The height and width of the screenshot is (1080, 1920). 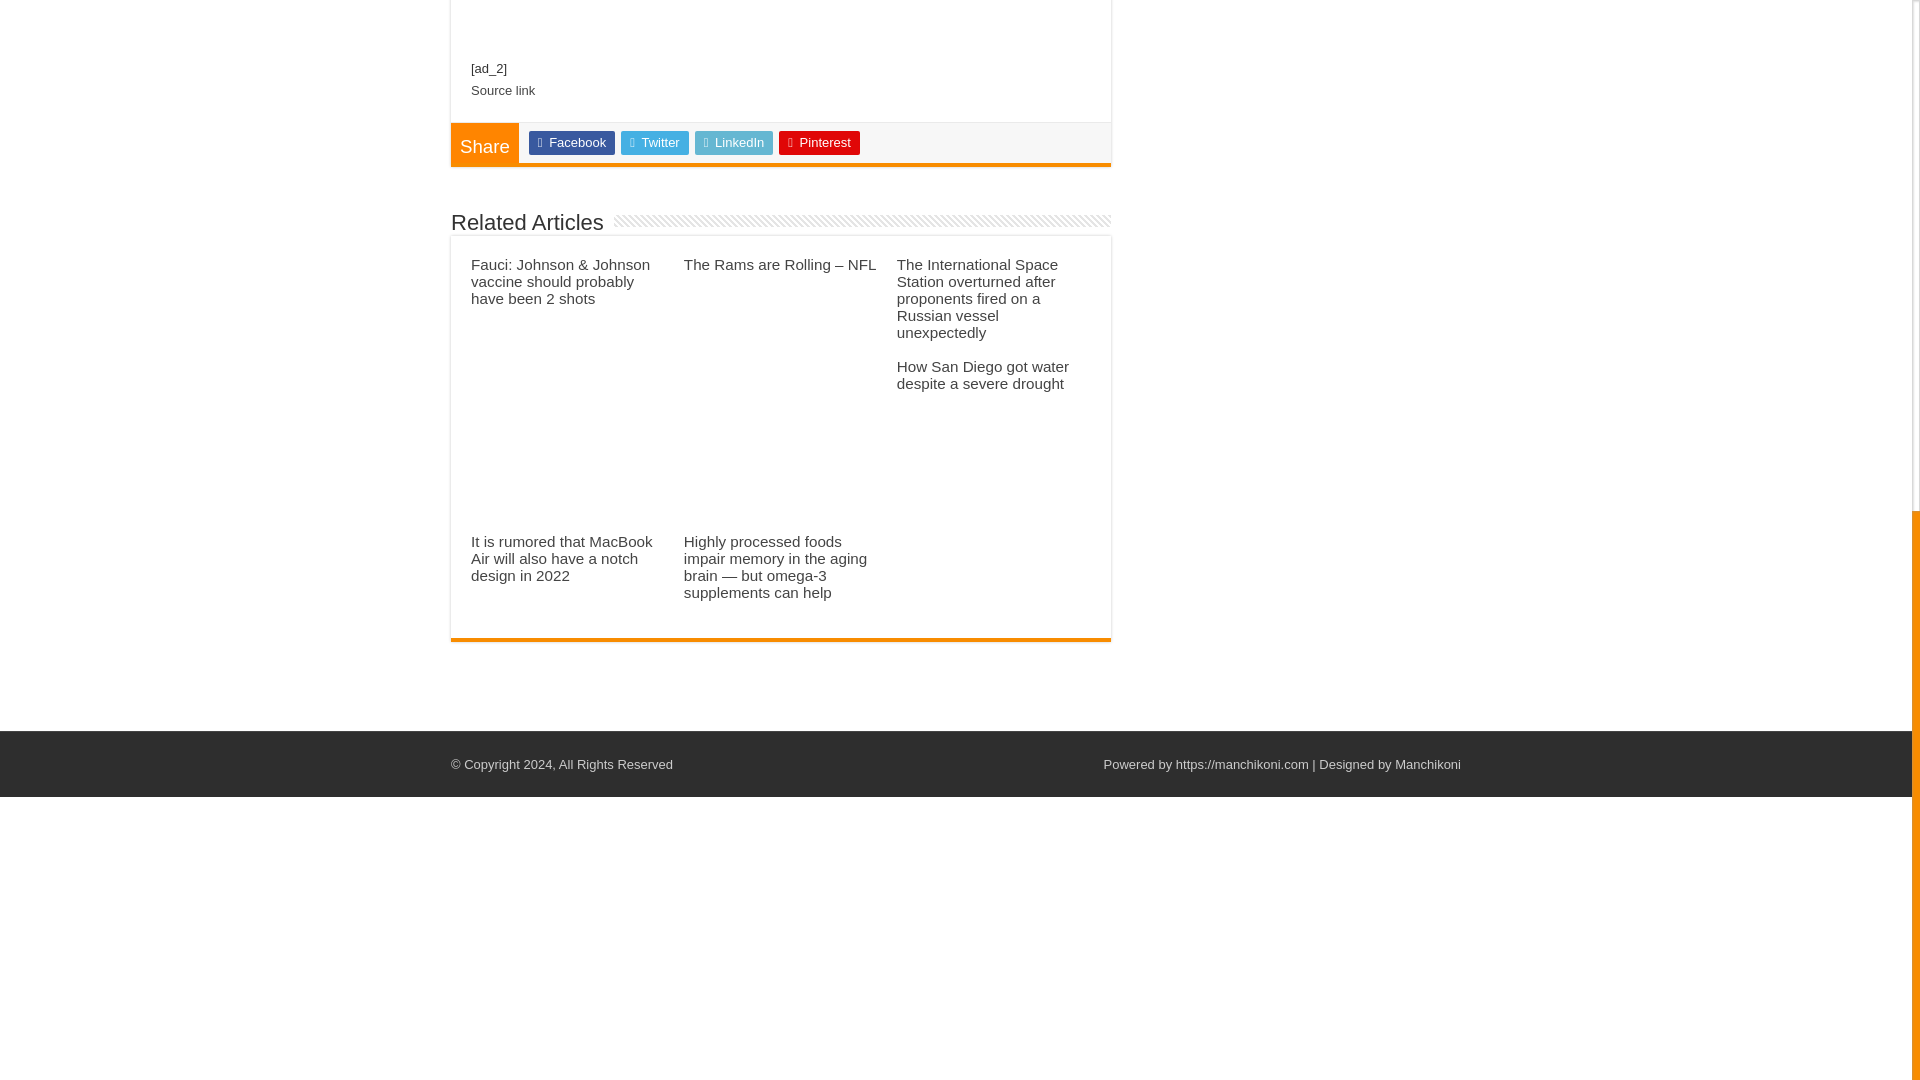 I want to click on Source link, so click(x=502, y=90).